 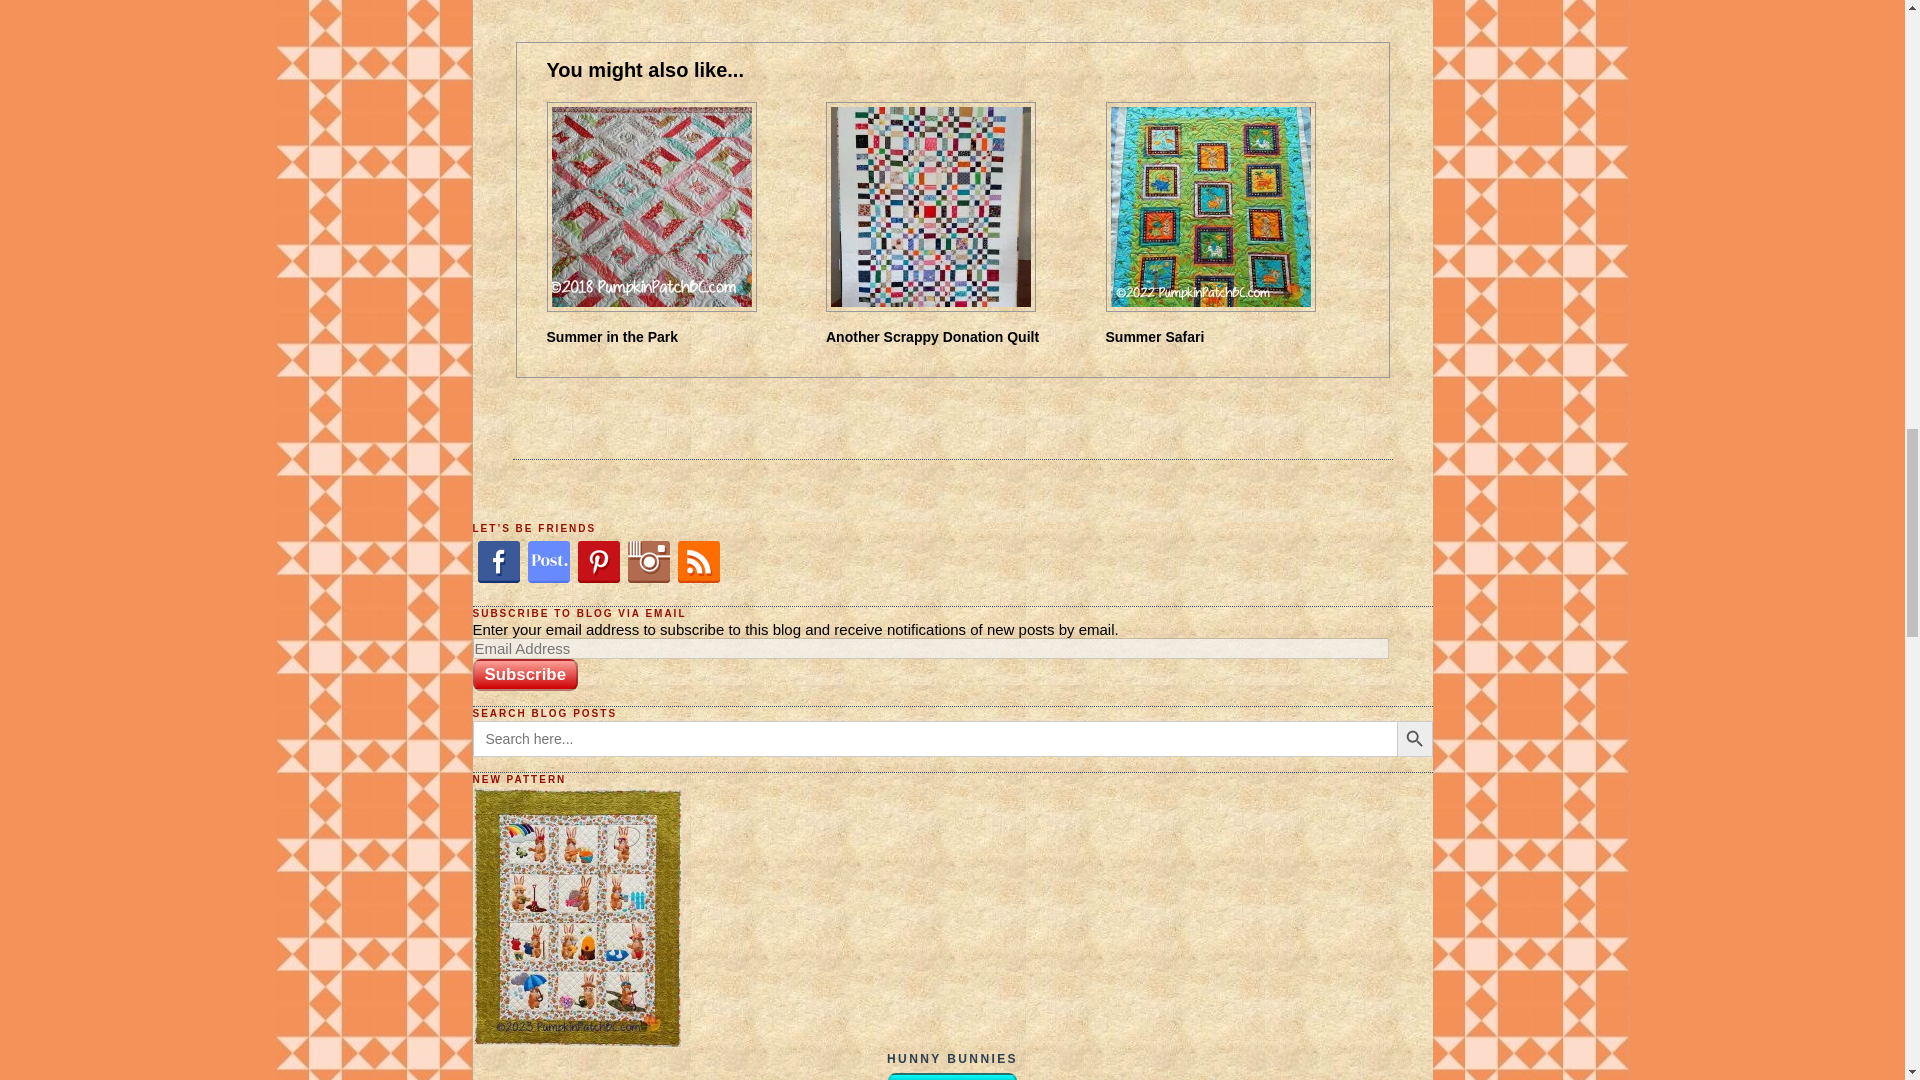 I want to click on Summer Safari, so click(x=1235, y=206).